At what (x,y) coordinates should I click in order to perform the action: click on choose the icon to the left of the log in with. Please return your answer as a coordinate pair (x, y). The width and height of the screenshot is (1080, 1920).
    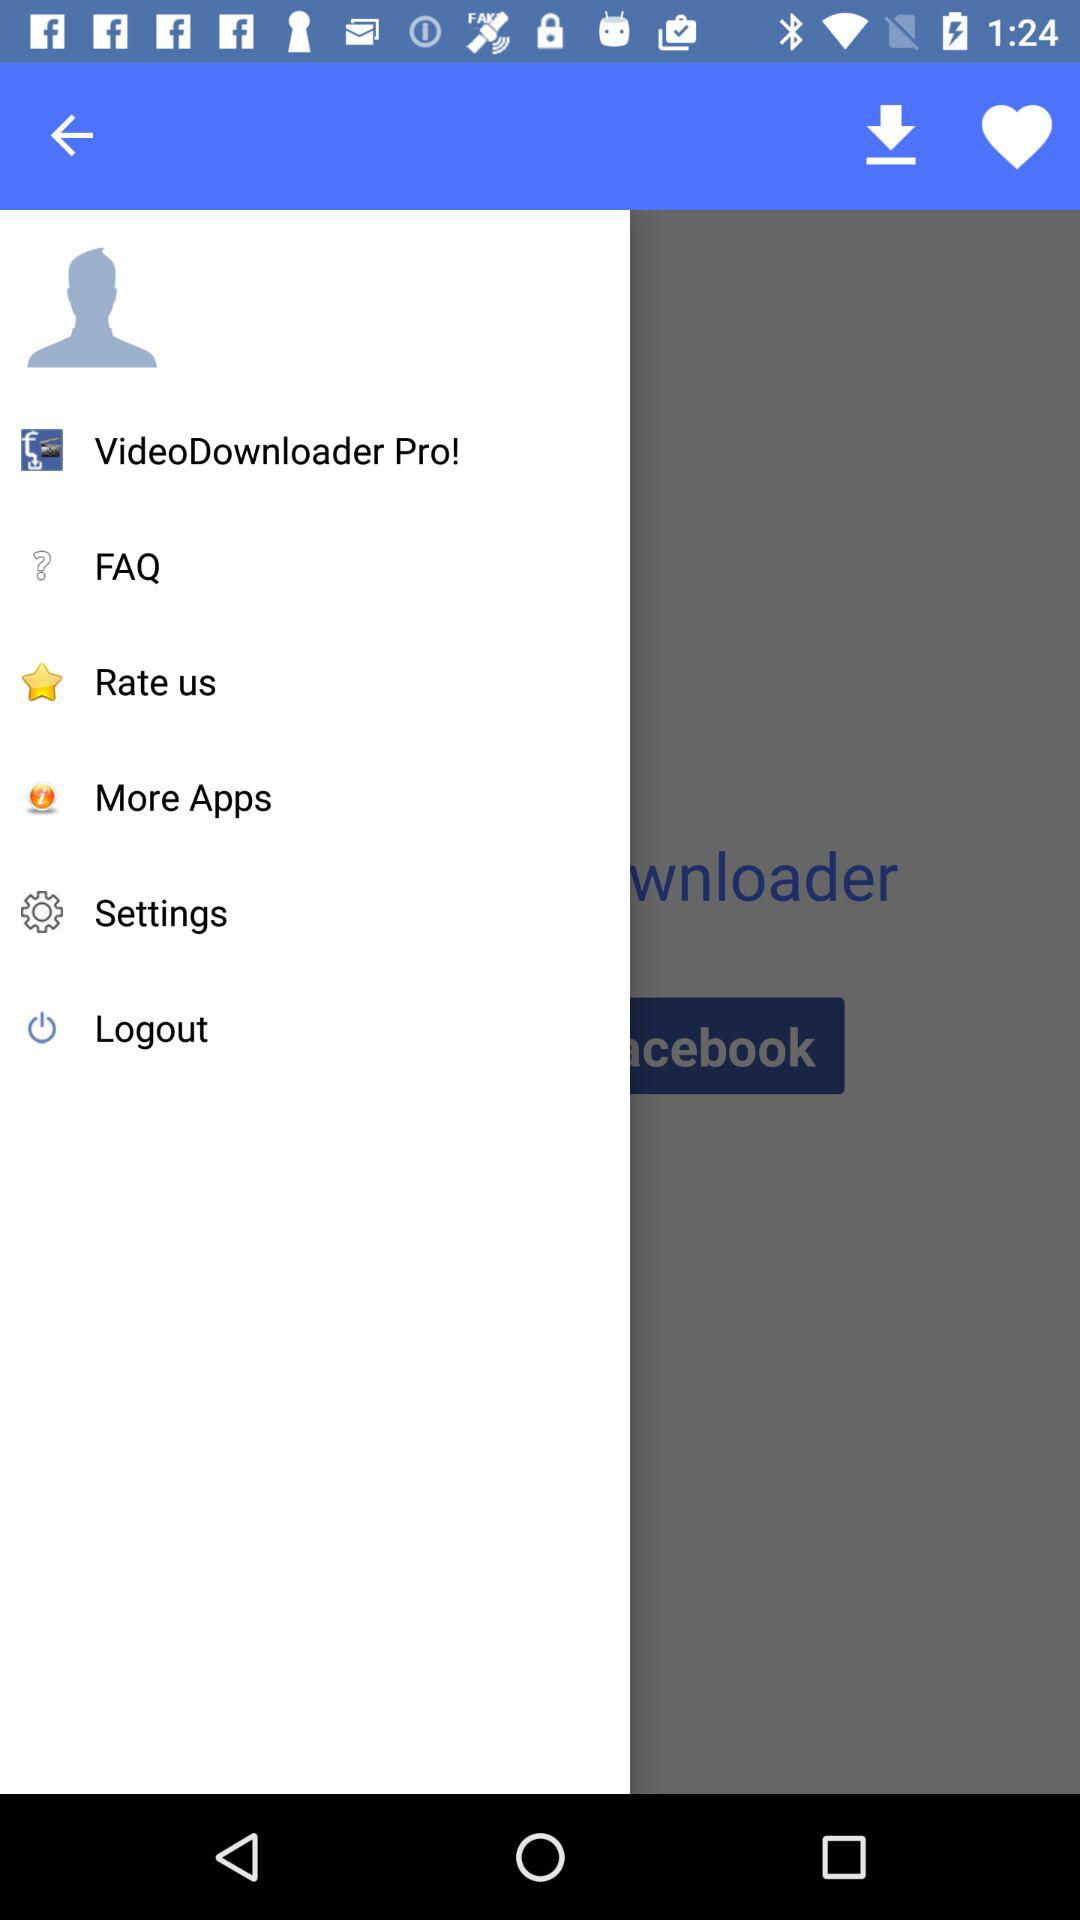
    Looking at the image, I should click on (151, 1027).